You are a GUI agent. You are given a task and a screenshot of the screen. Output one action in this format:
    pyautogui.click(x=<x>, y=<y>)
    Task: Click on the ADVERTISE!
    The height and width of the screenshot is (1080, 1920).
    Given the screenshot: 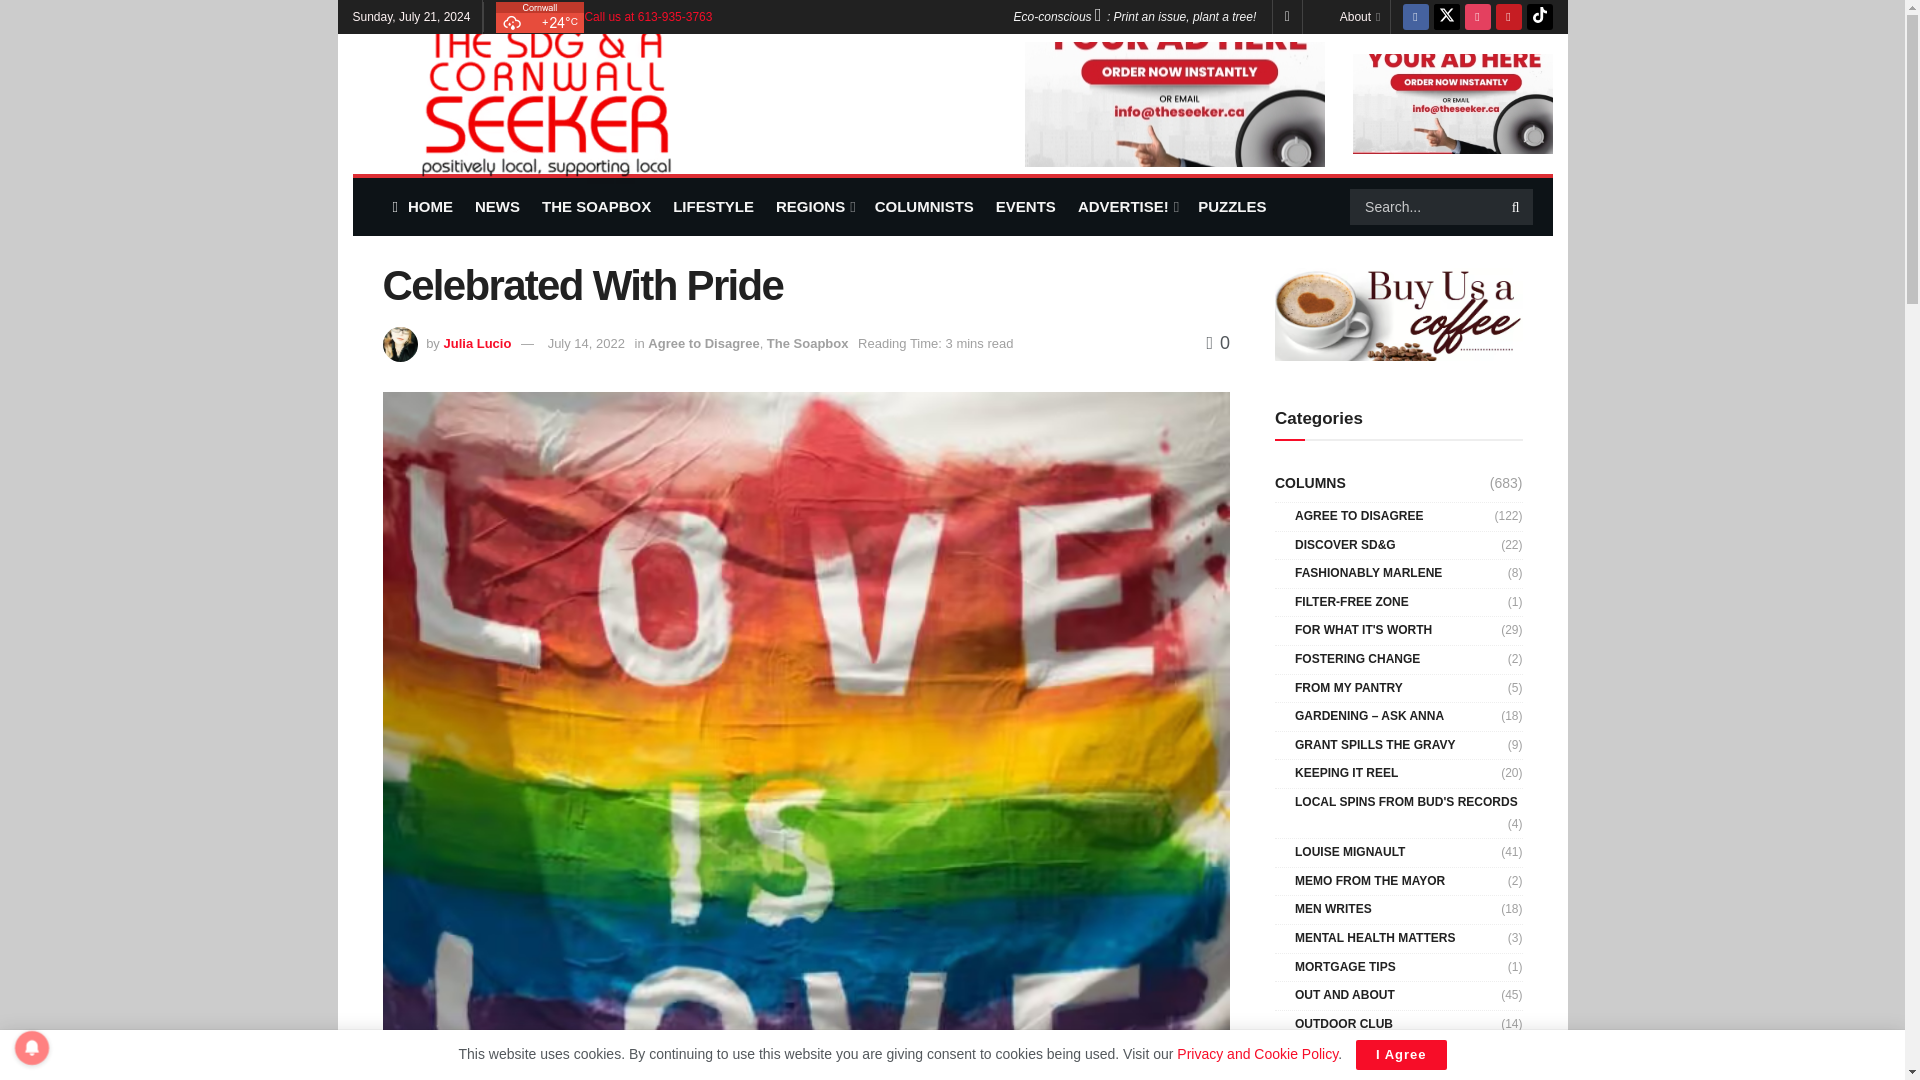 What is the action you would take?
    pyautogui.click(x=1126, y=206)
    